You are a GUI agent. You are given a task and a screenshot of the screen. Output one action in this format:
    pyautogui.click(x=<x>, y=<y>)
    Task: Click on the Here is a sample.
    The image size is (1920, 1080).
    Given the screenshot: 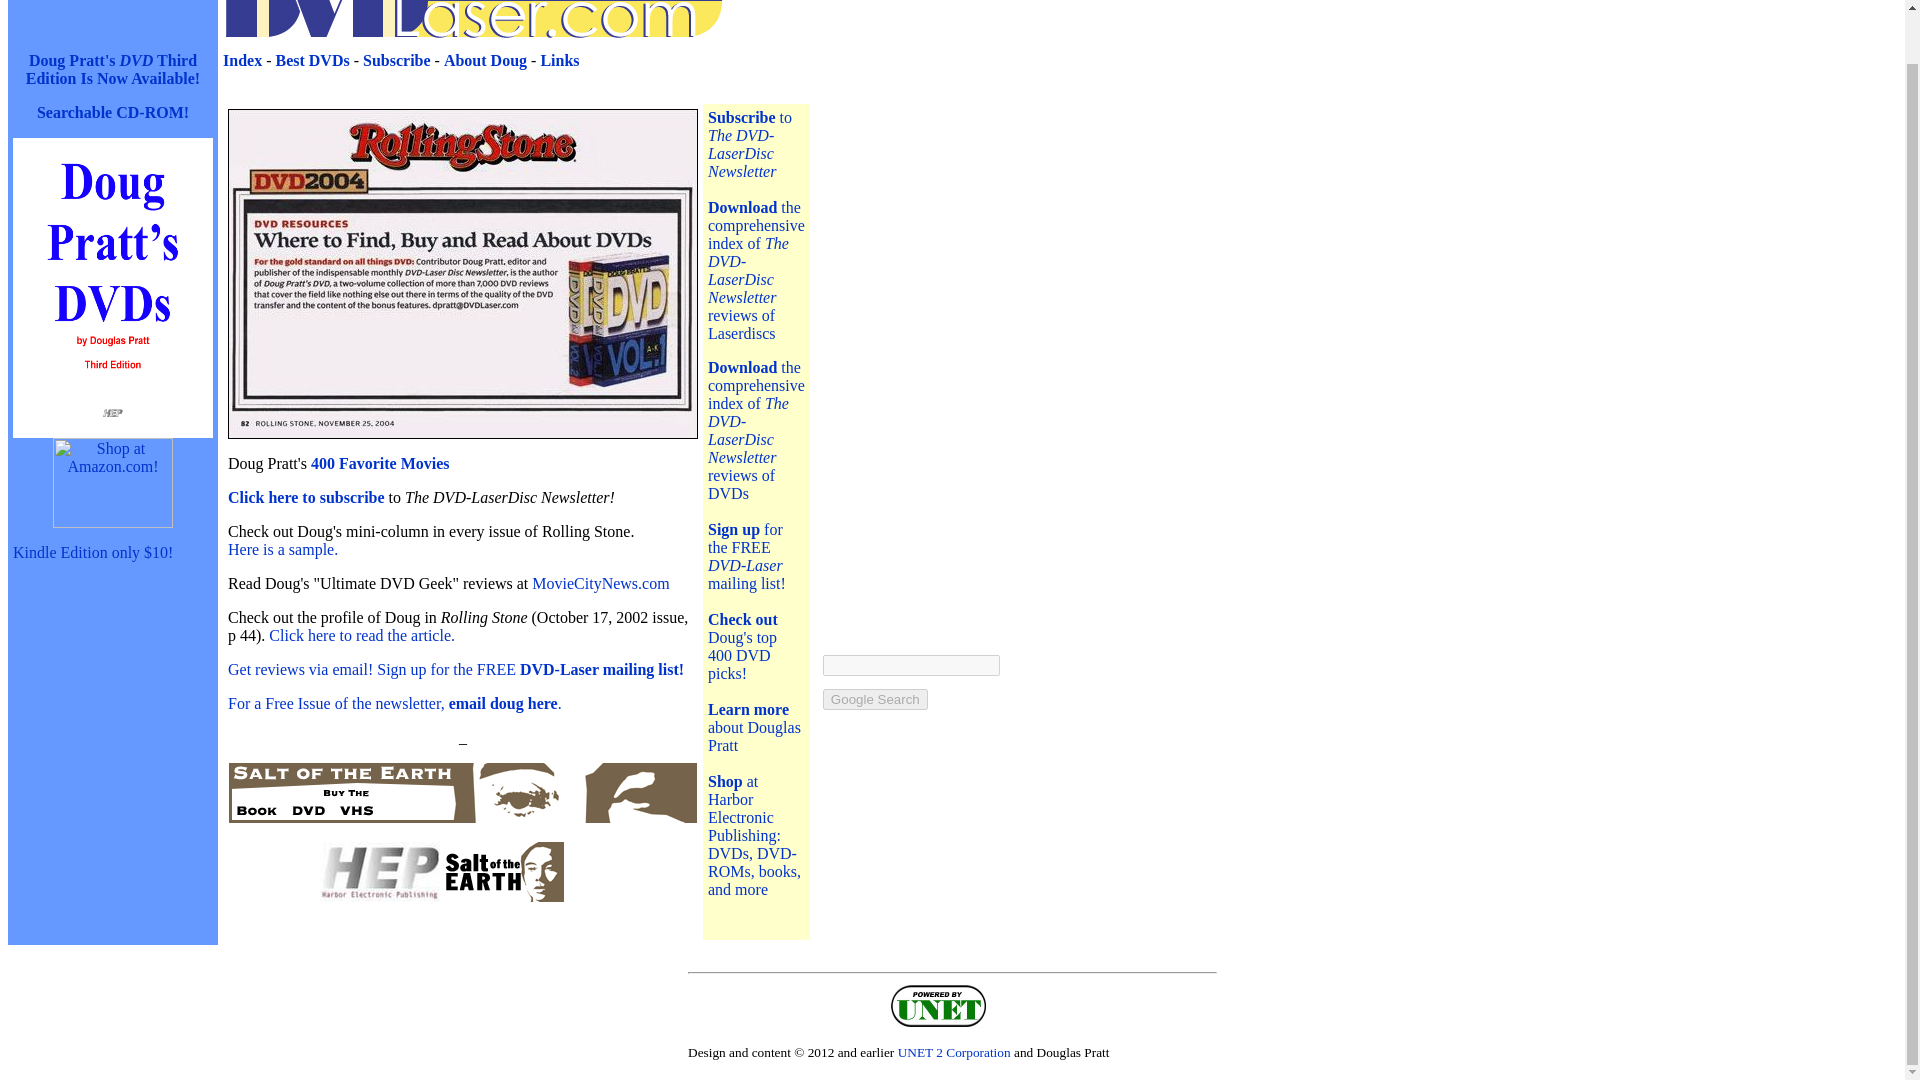 What is the action you would take?
    pyautogui.click(x=282, y=550)
    